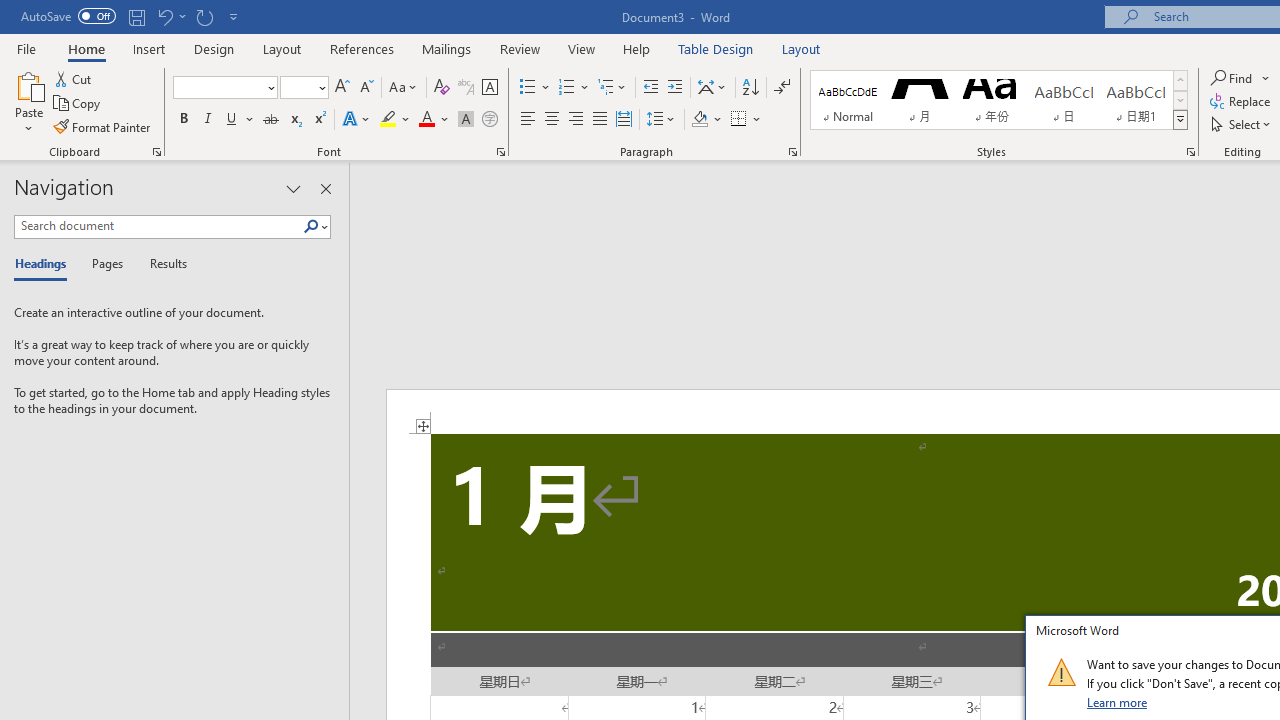  I want to click on Pages, so click(105, 264).